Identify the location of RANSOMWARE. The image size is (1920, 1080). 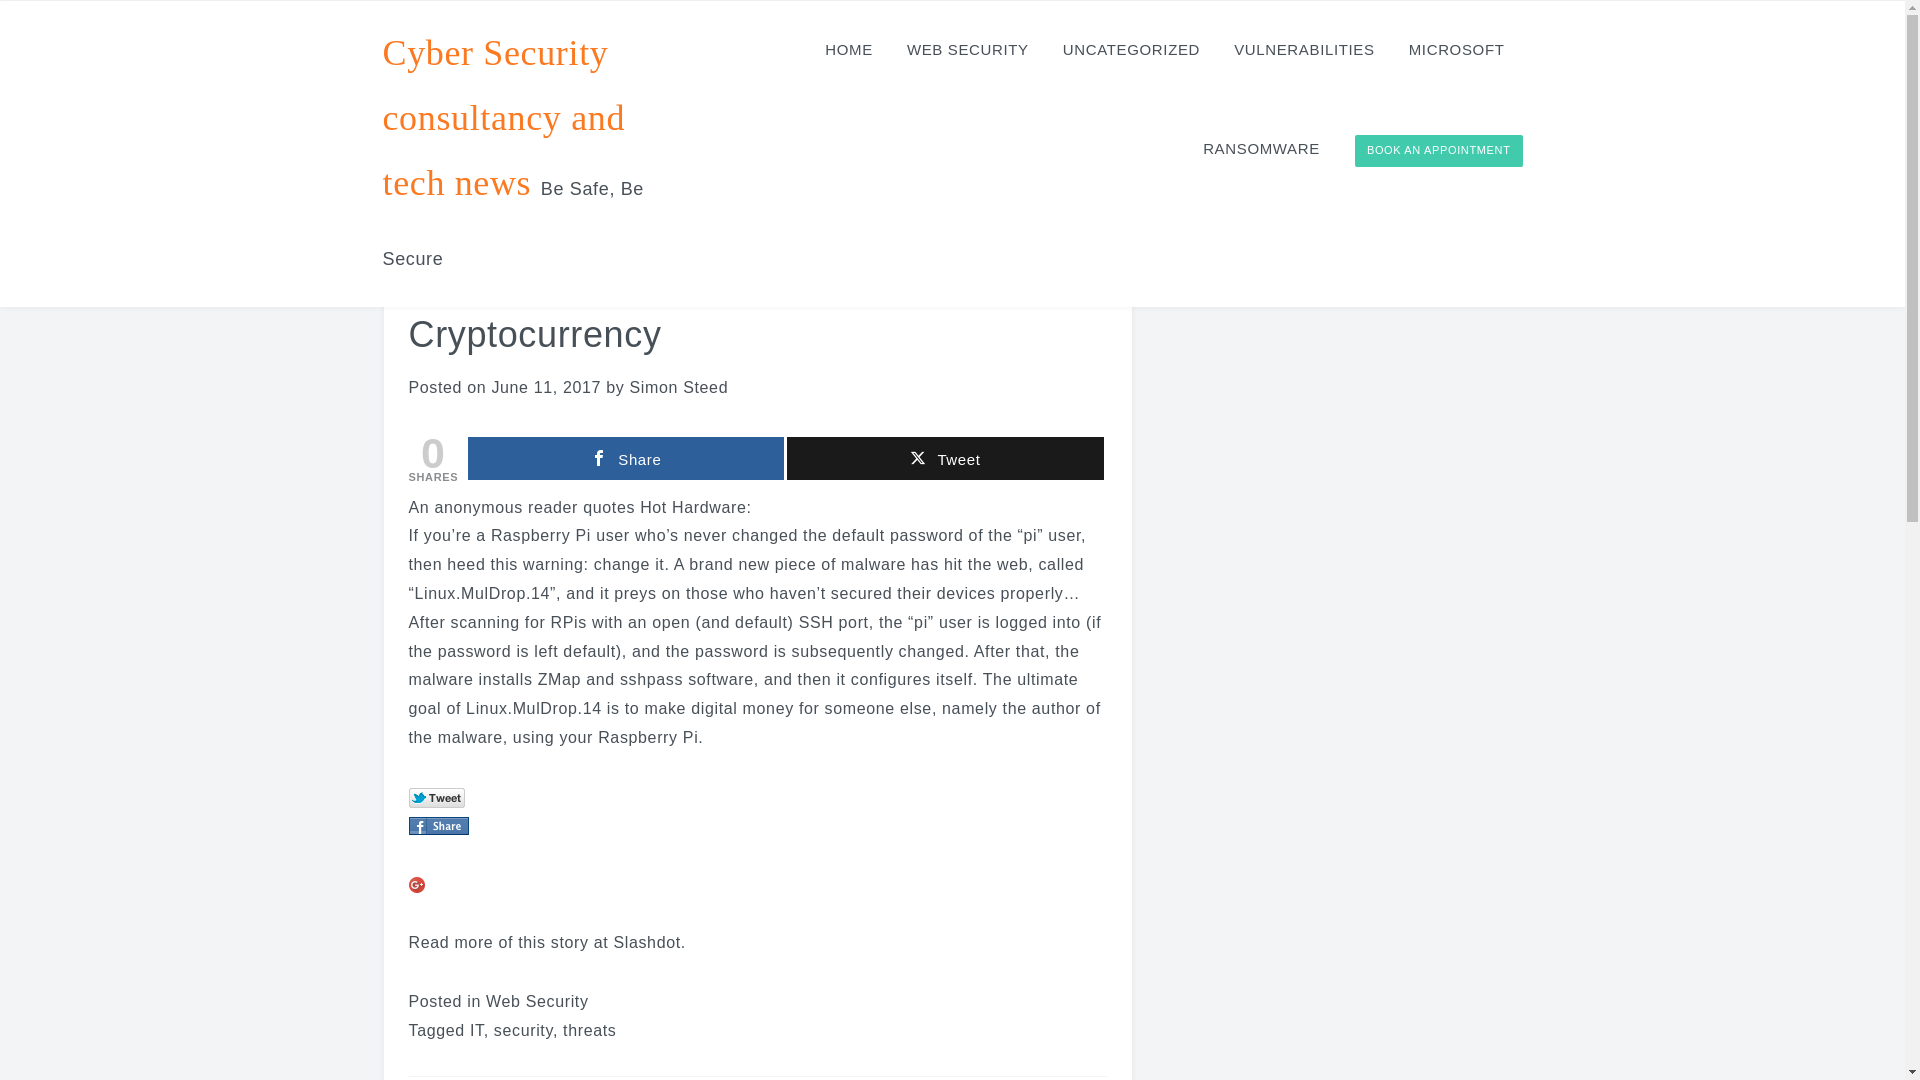
(1261, 148).